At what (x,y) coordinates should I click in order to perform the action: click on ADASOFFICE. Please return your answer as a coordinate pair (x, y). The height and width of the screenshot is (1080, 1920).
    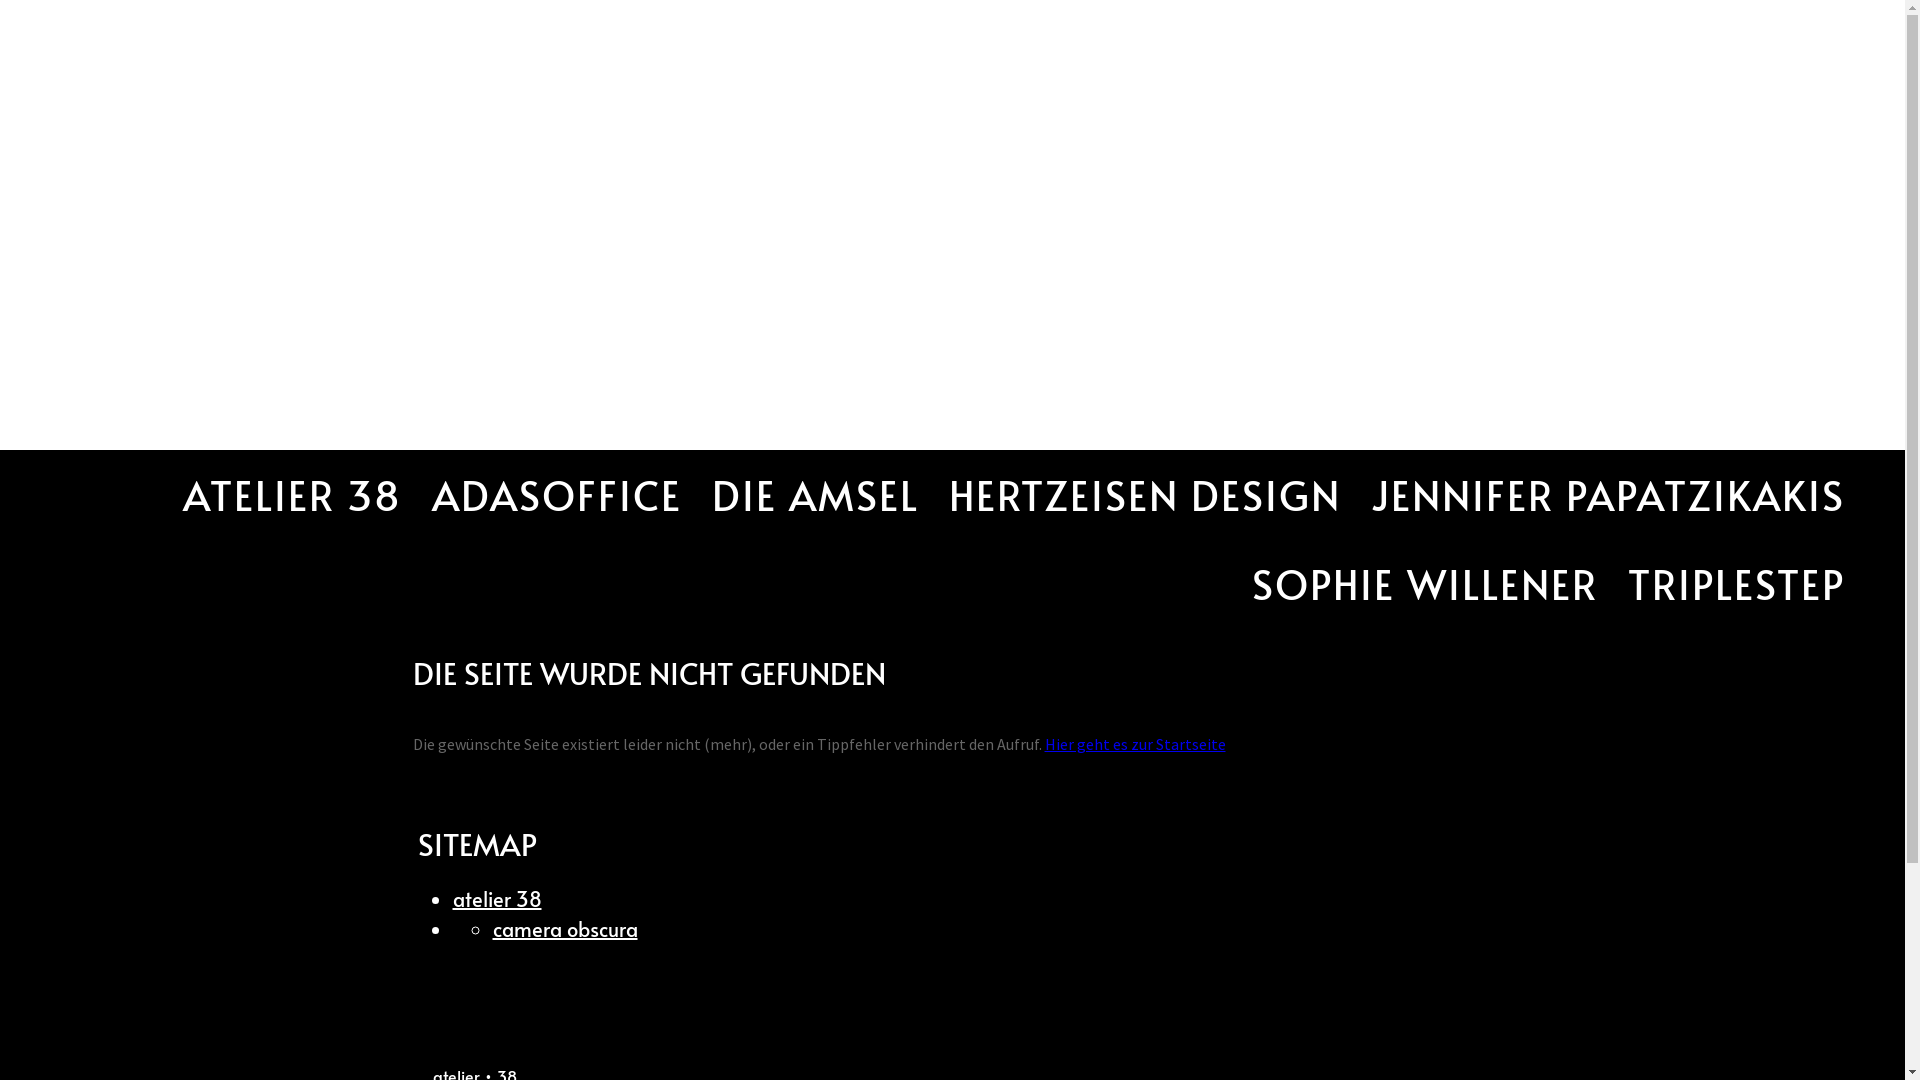
    Looking at the image, I should click on (557, 494).